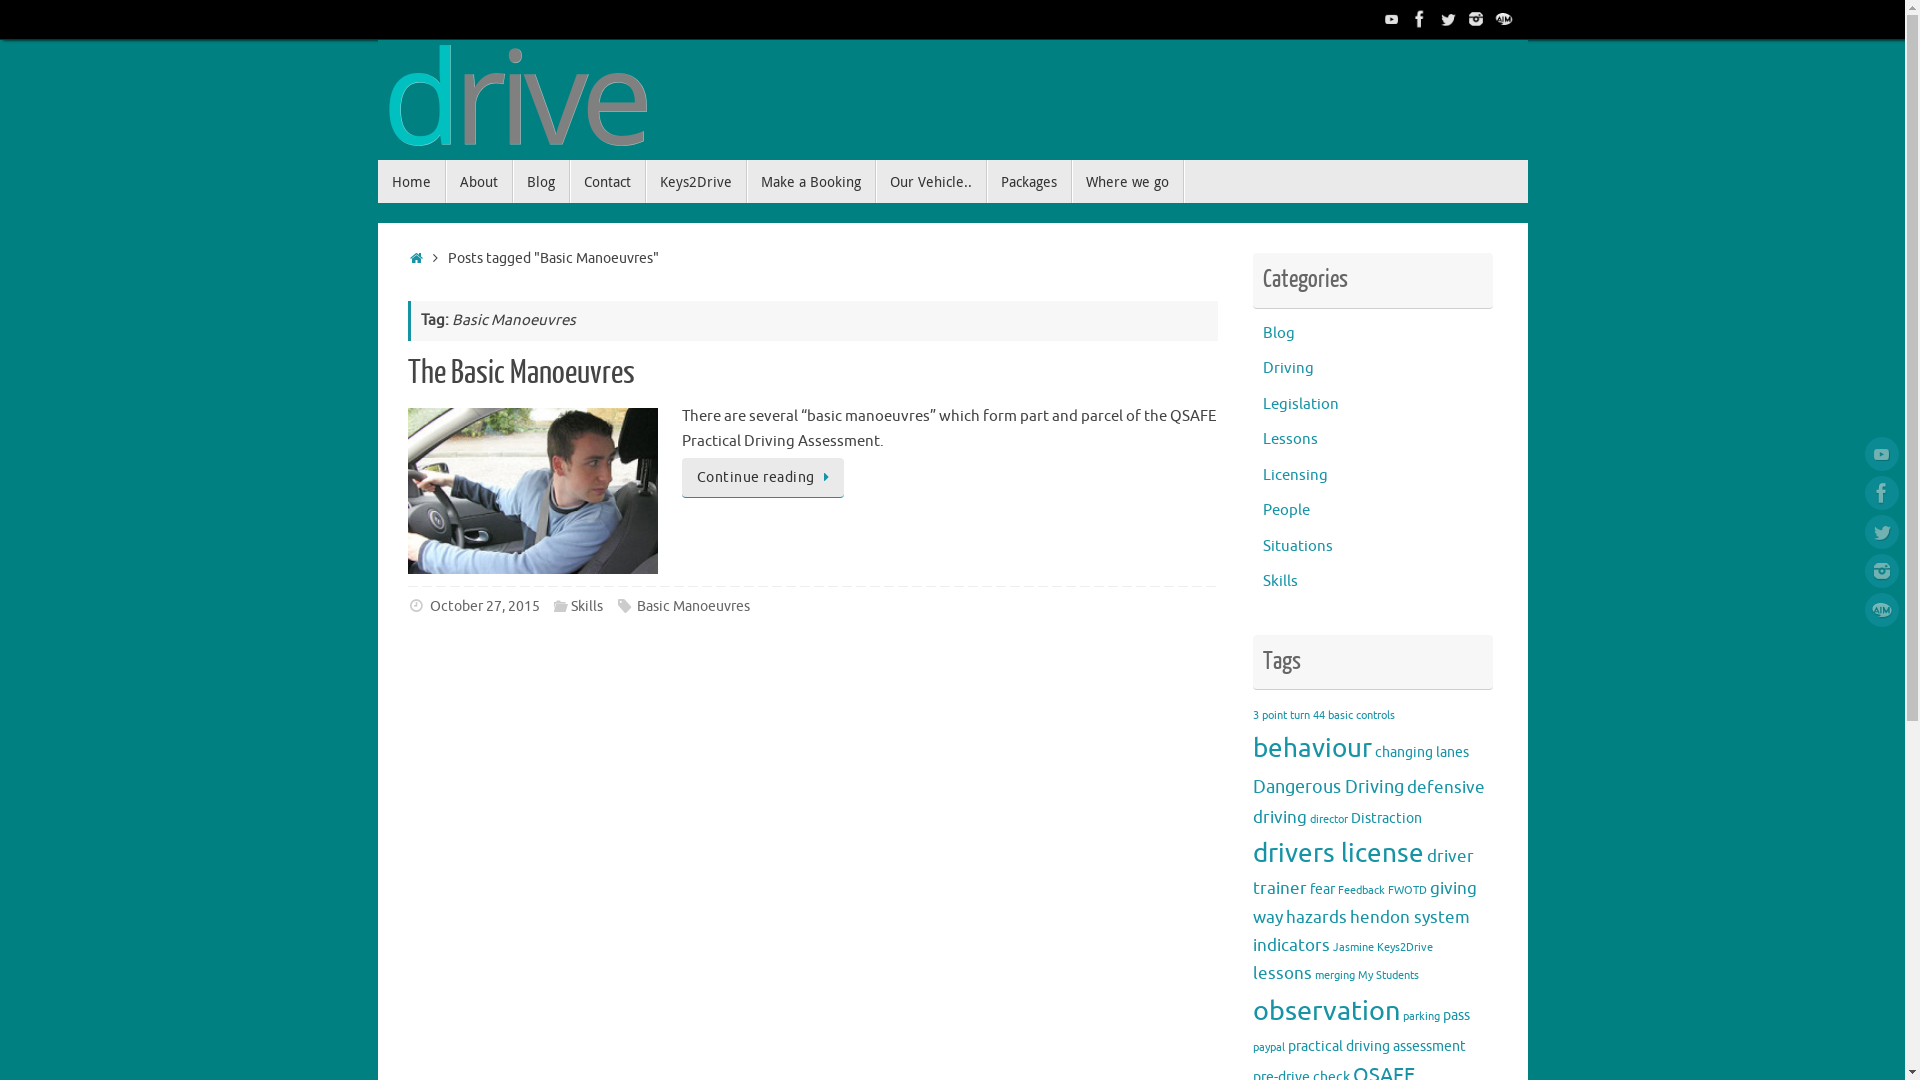 This screenshot has height=1080, width=1920. I want to click on Skills, so click(587, 606).